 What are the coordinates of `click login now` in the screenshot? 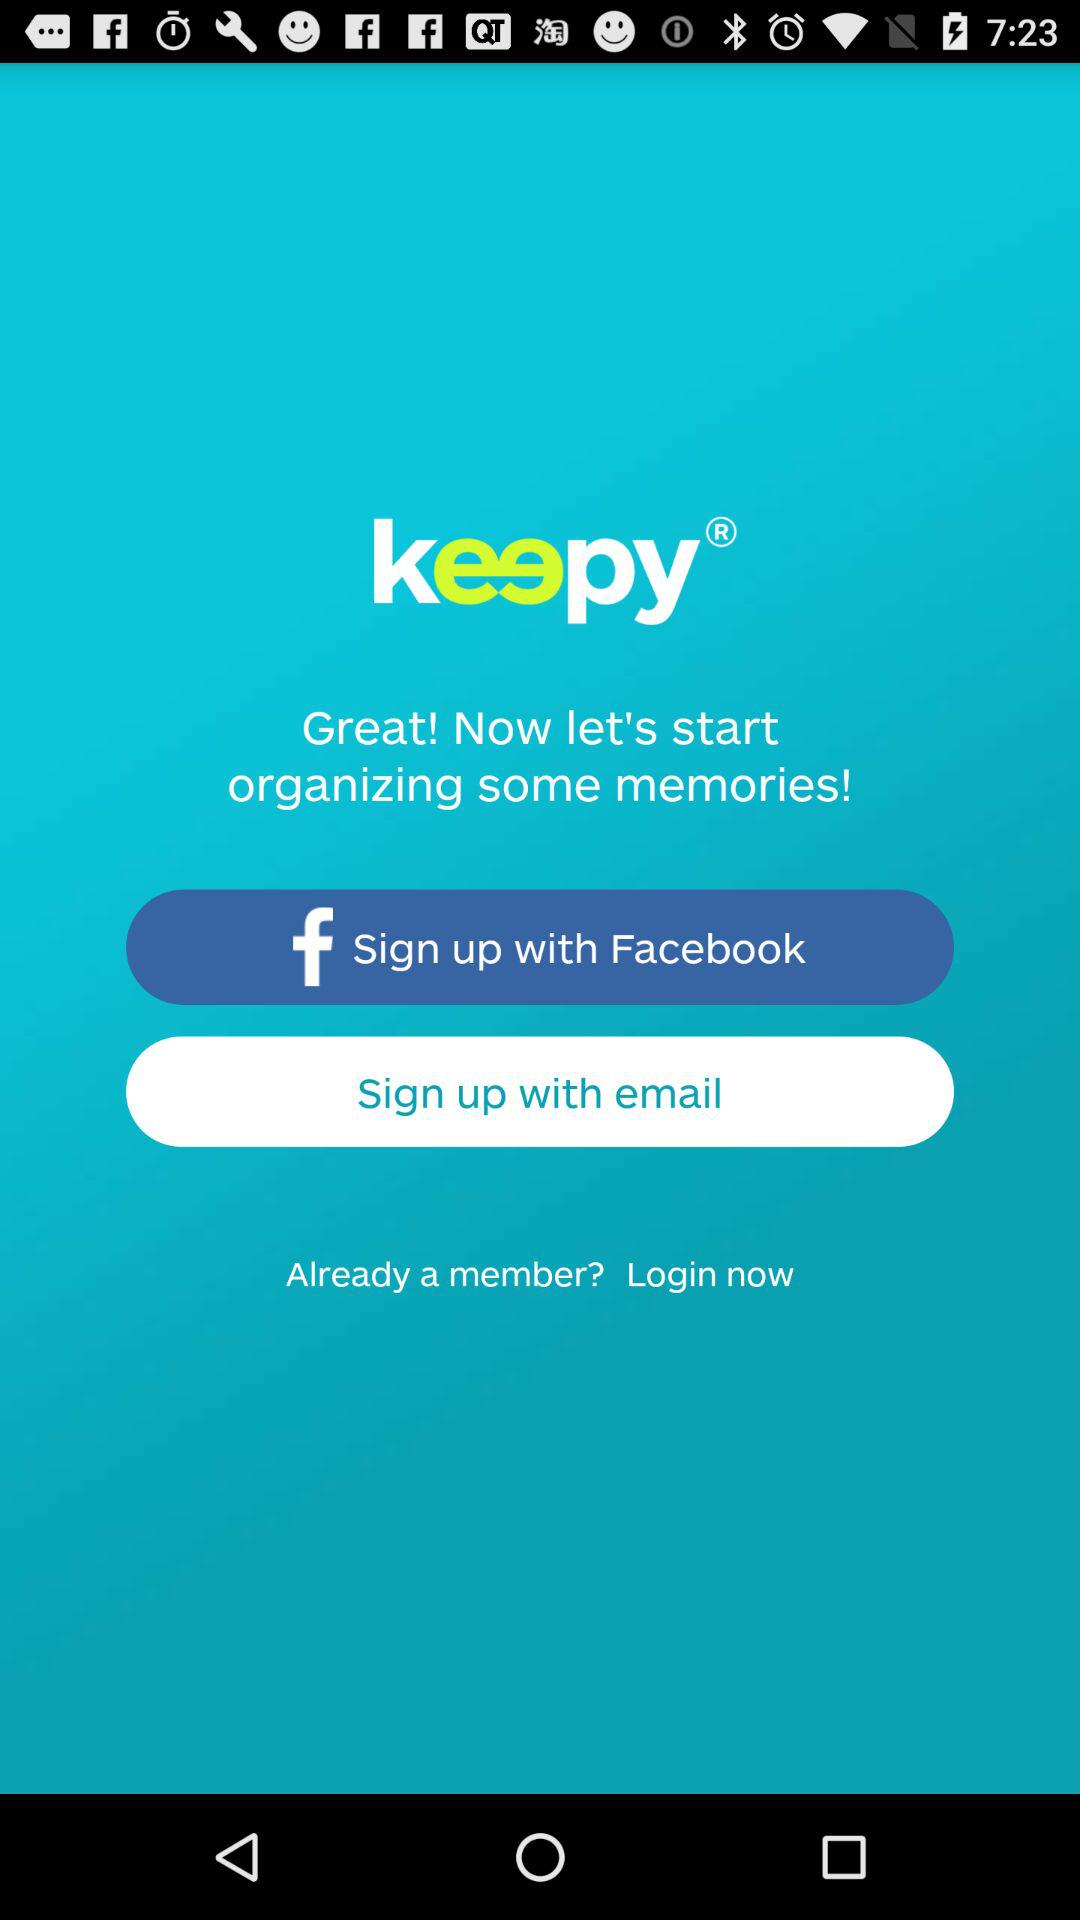 It's located at (723, 1292).